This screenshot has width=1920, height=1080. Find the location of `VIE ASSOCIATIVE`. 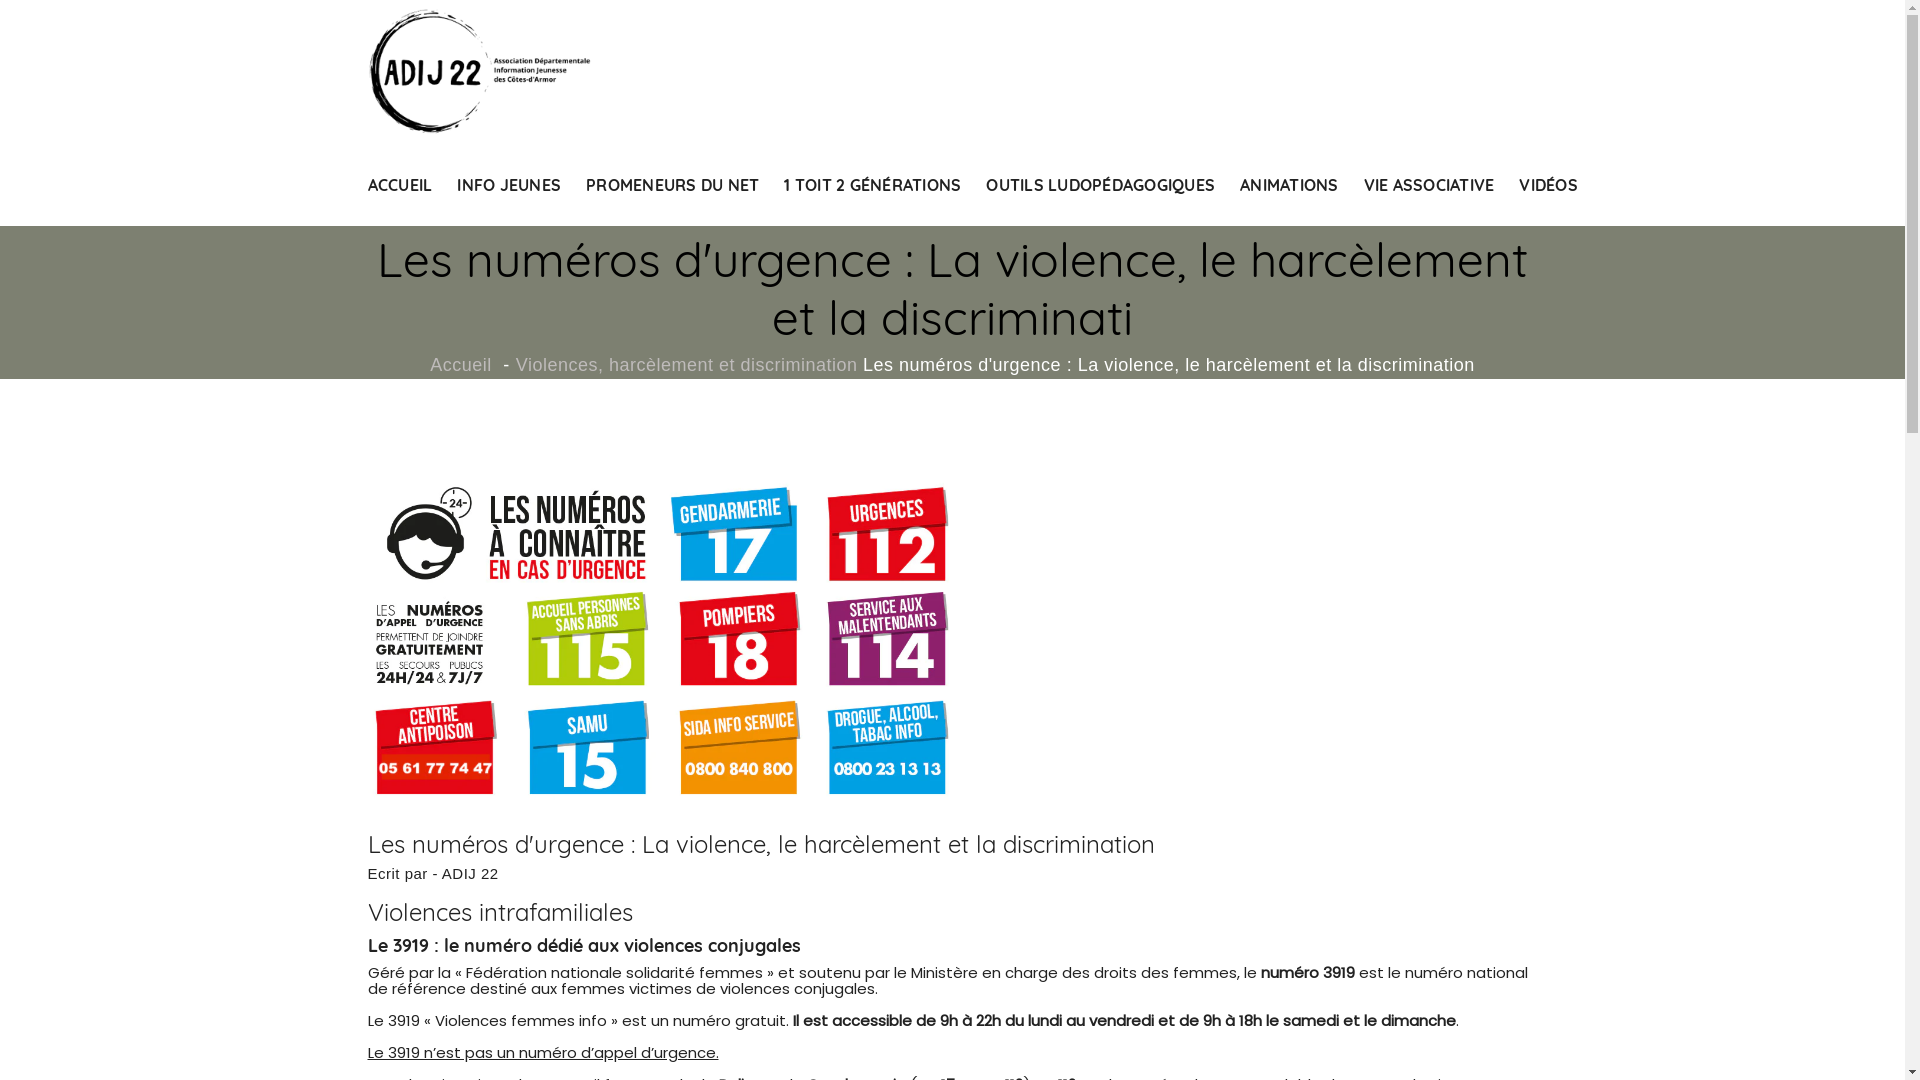

VIE ASSOCIATIVE is located at coordinates (1430, 185).